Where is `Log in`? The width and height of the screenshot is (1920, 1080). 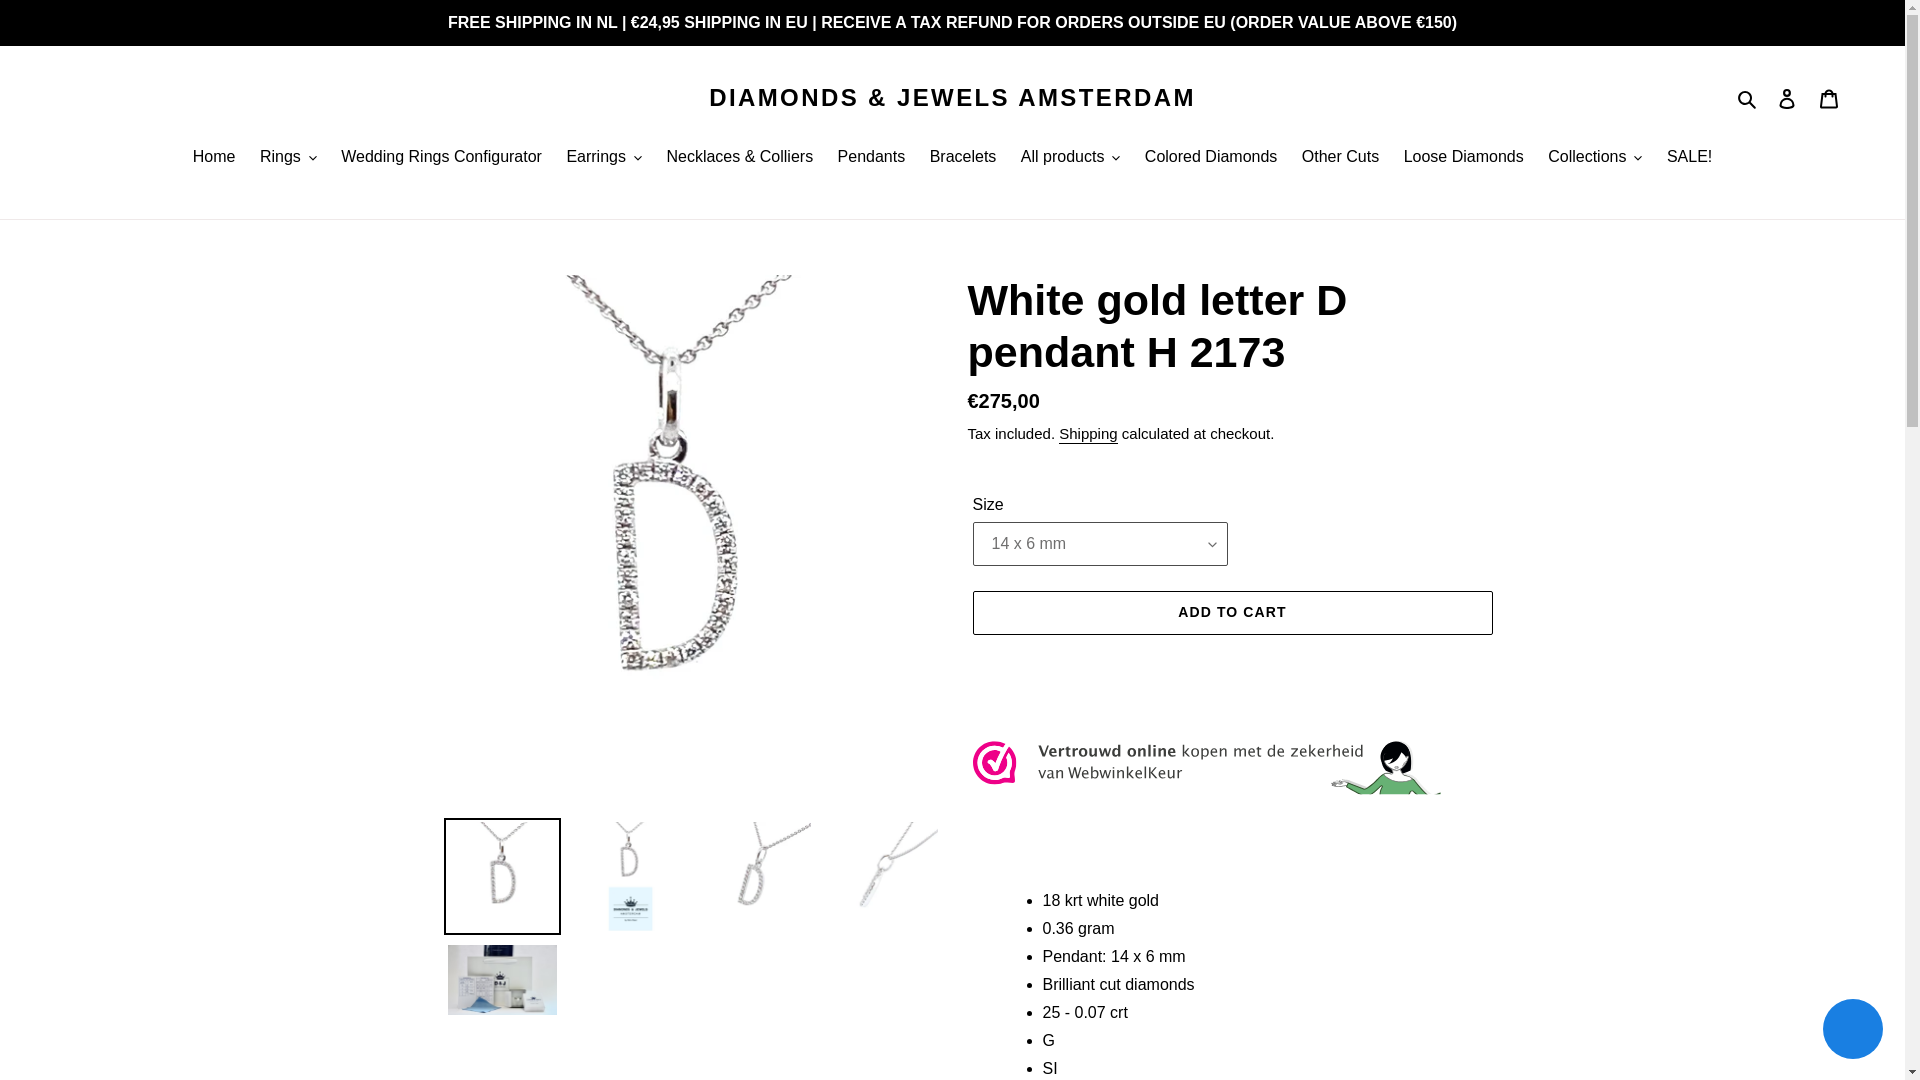
Log in is located at coordinates (1787, 97).